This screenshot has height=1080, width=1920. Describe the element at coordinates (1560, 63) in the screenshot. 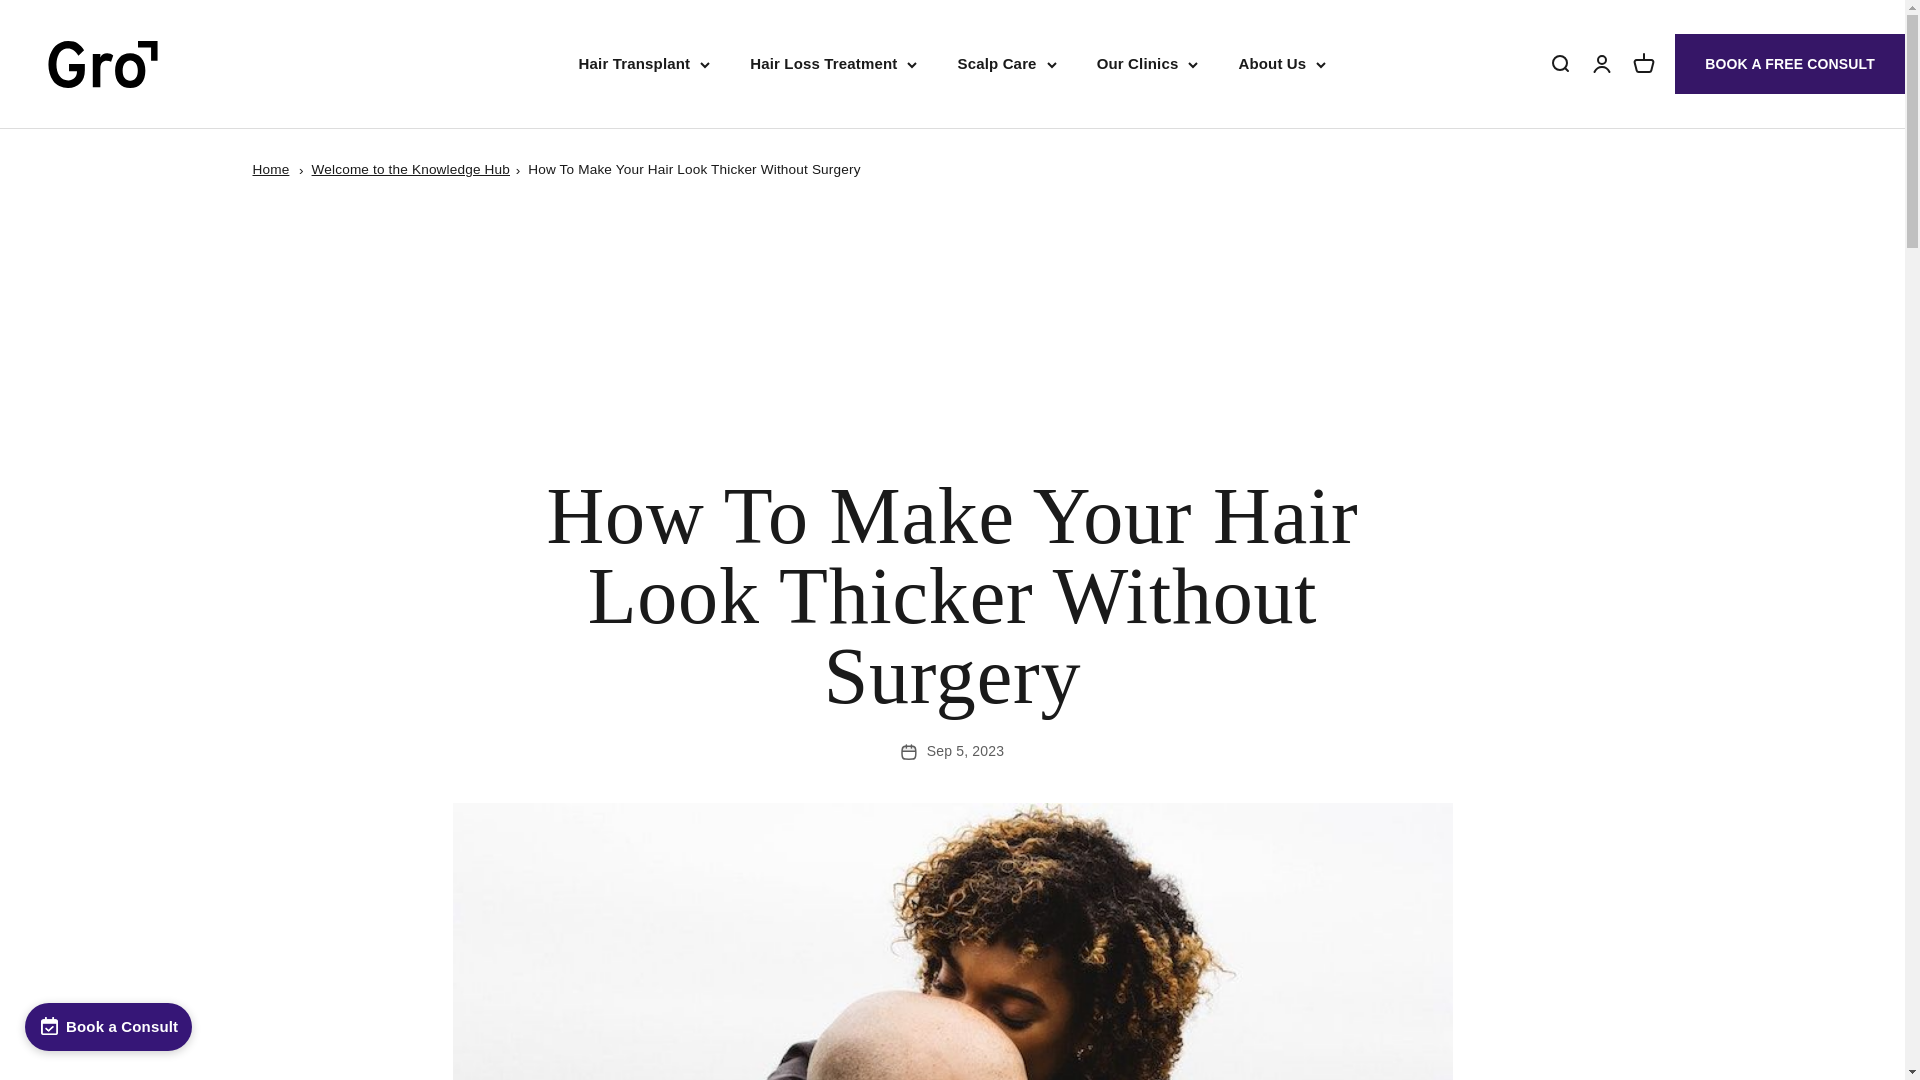

I see `Open search` at that location.